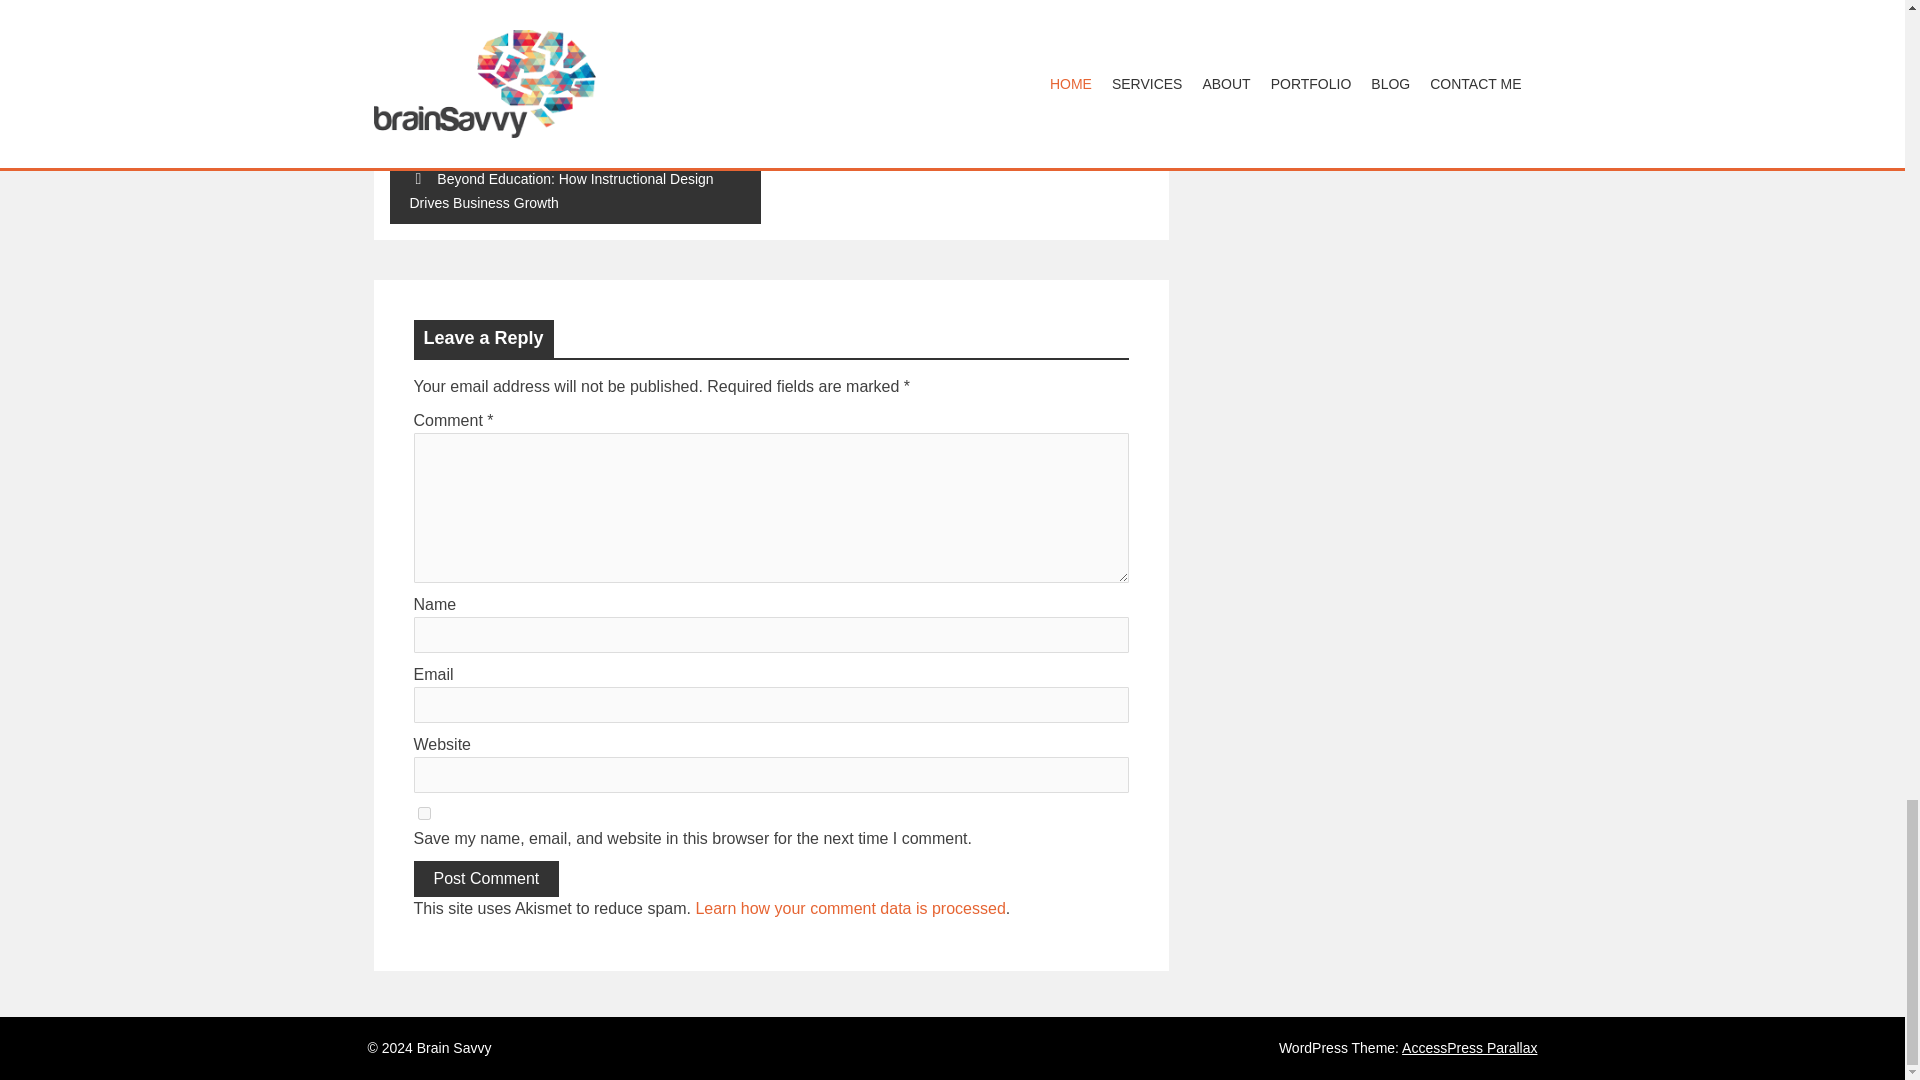 The height and width of the screenshot is (1080, 1920). Describe the element at coordinates (430, 2) in the screenshot. I see `Share on Facebook` at that location.